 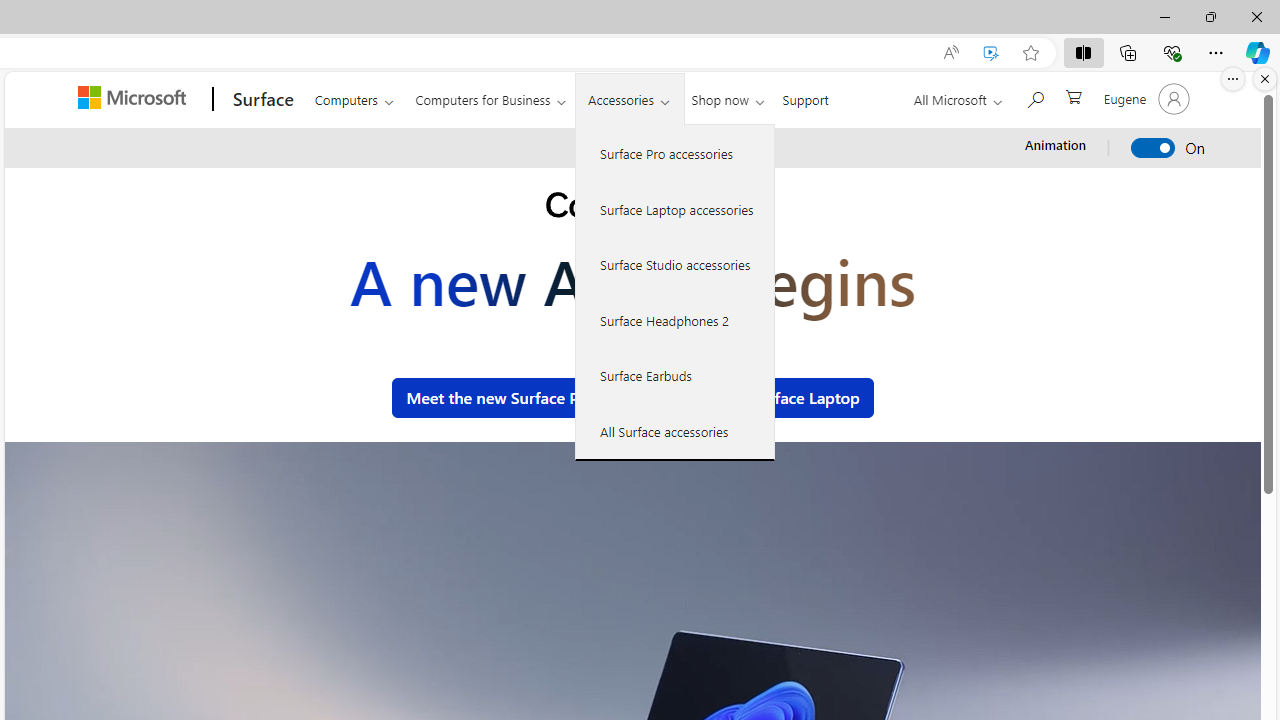 I want to click on All Surface accessories, so click(x=675, y=431).